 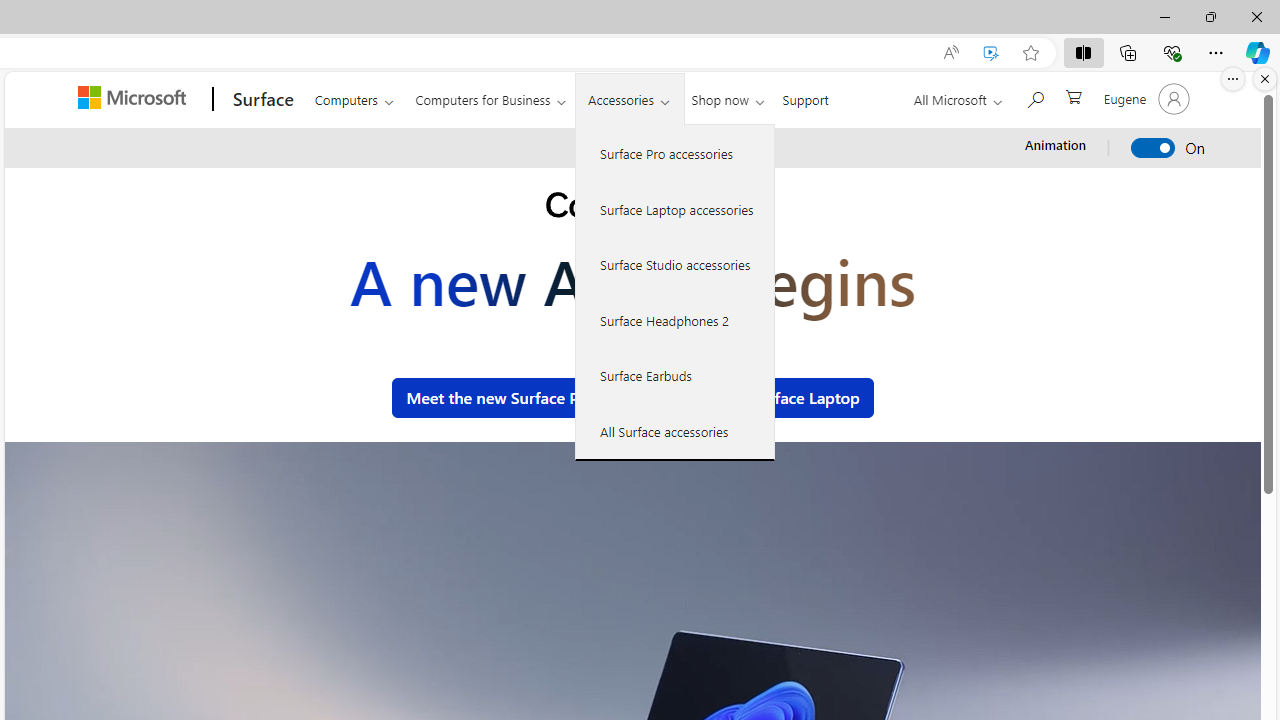 I want to click on All Surface accessories, so click(x=675, y=431).